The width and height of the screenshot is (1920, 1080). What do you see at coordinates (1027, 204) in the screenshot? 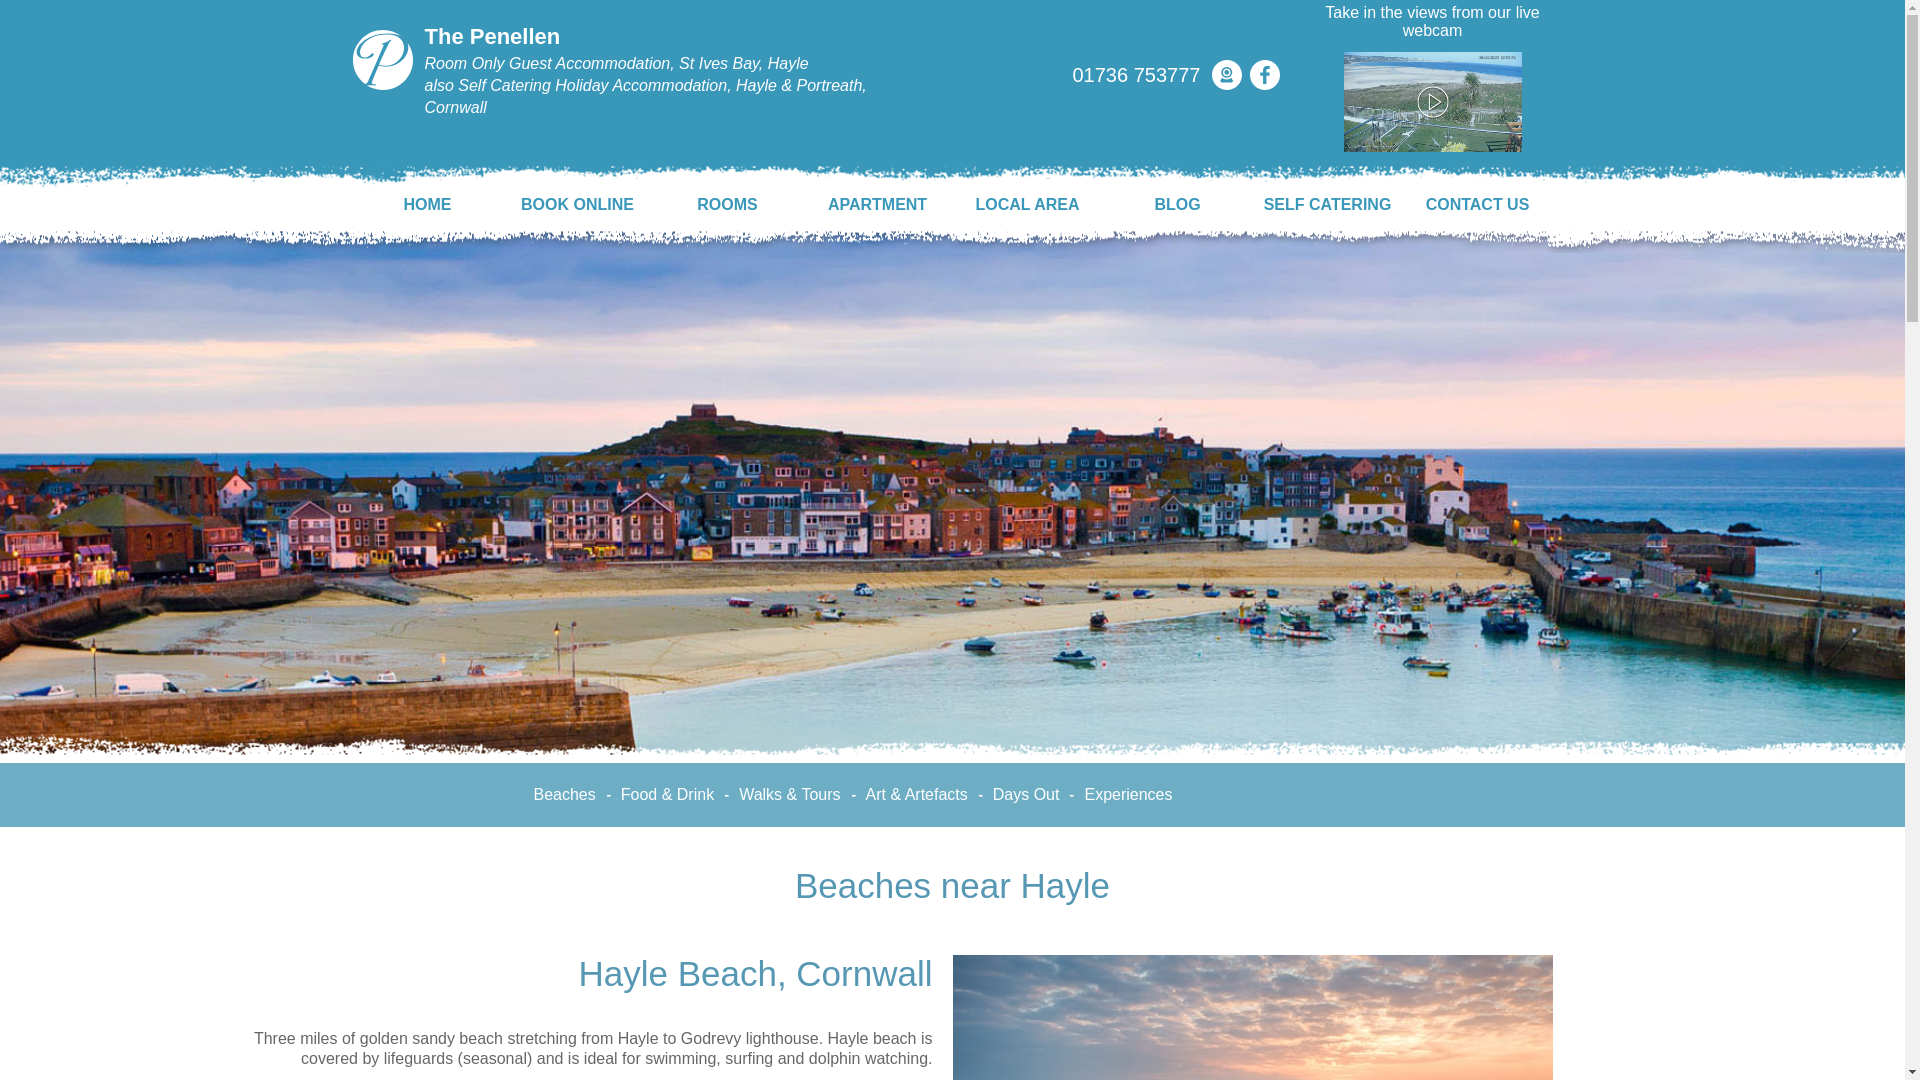
I see `Local Area` at bounding box center [1027, 204].